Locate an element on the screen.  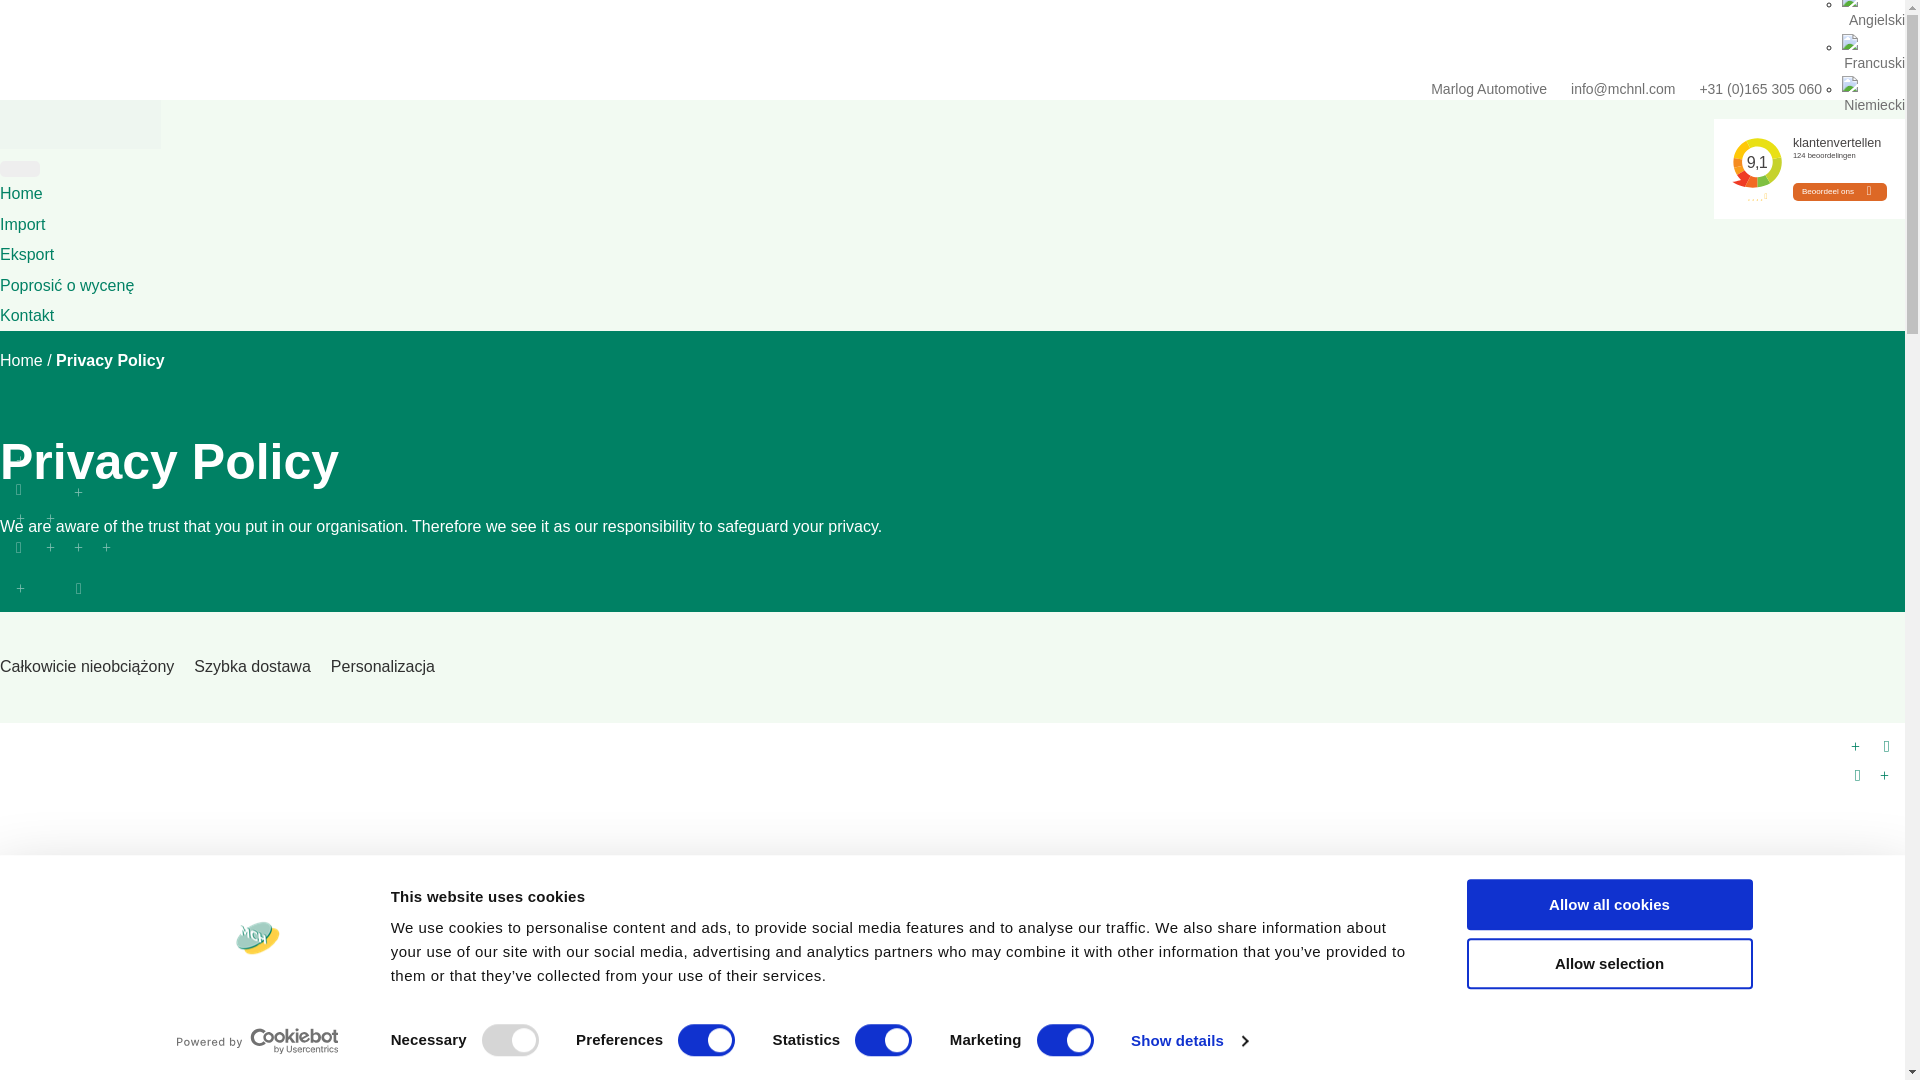
Allow selection is located at coordinates (1608, 964).